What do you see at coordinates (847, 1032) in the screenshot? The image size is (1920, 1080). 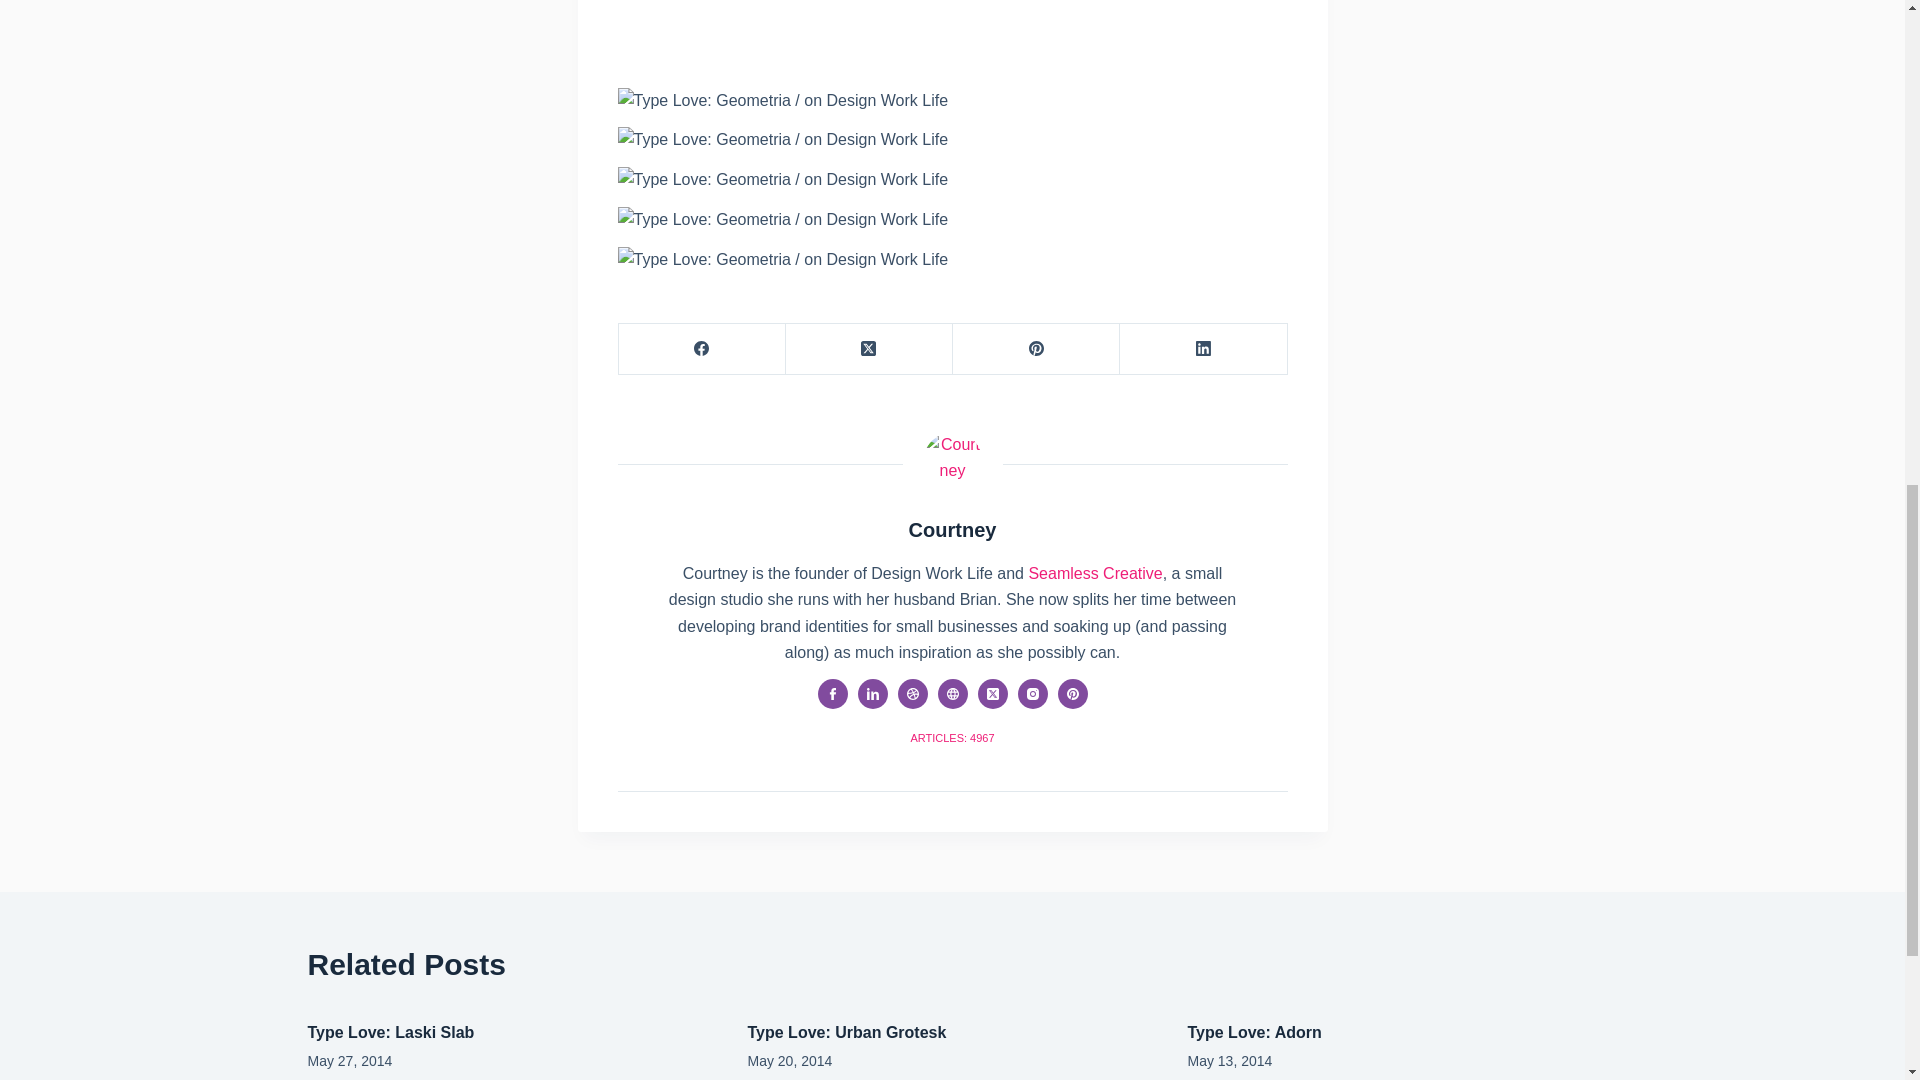 I see `Type Love: Urban Grotesk` at bounding box center [847, 1032].